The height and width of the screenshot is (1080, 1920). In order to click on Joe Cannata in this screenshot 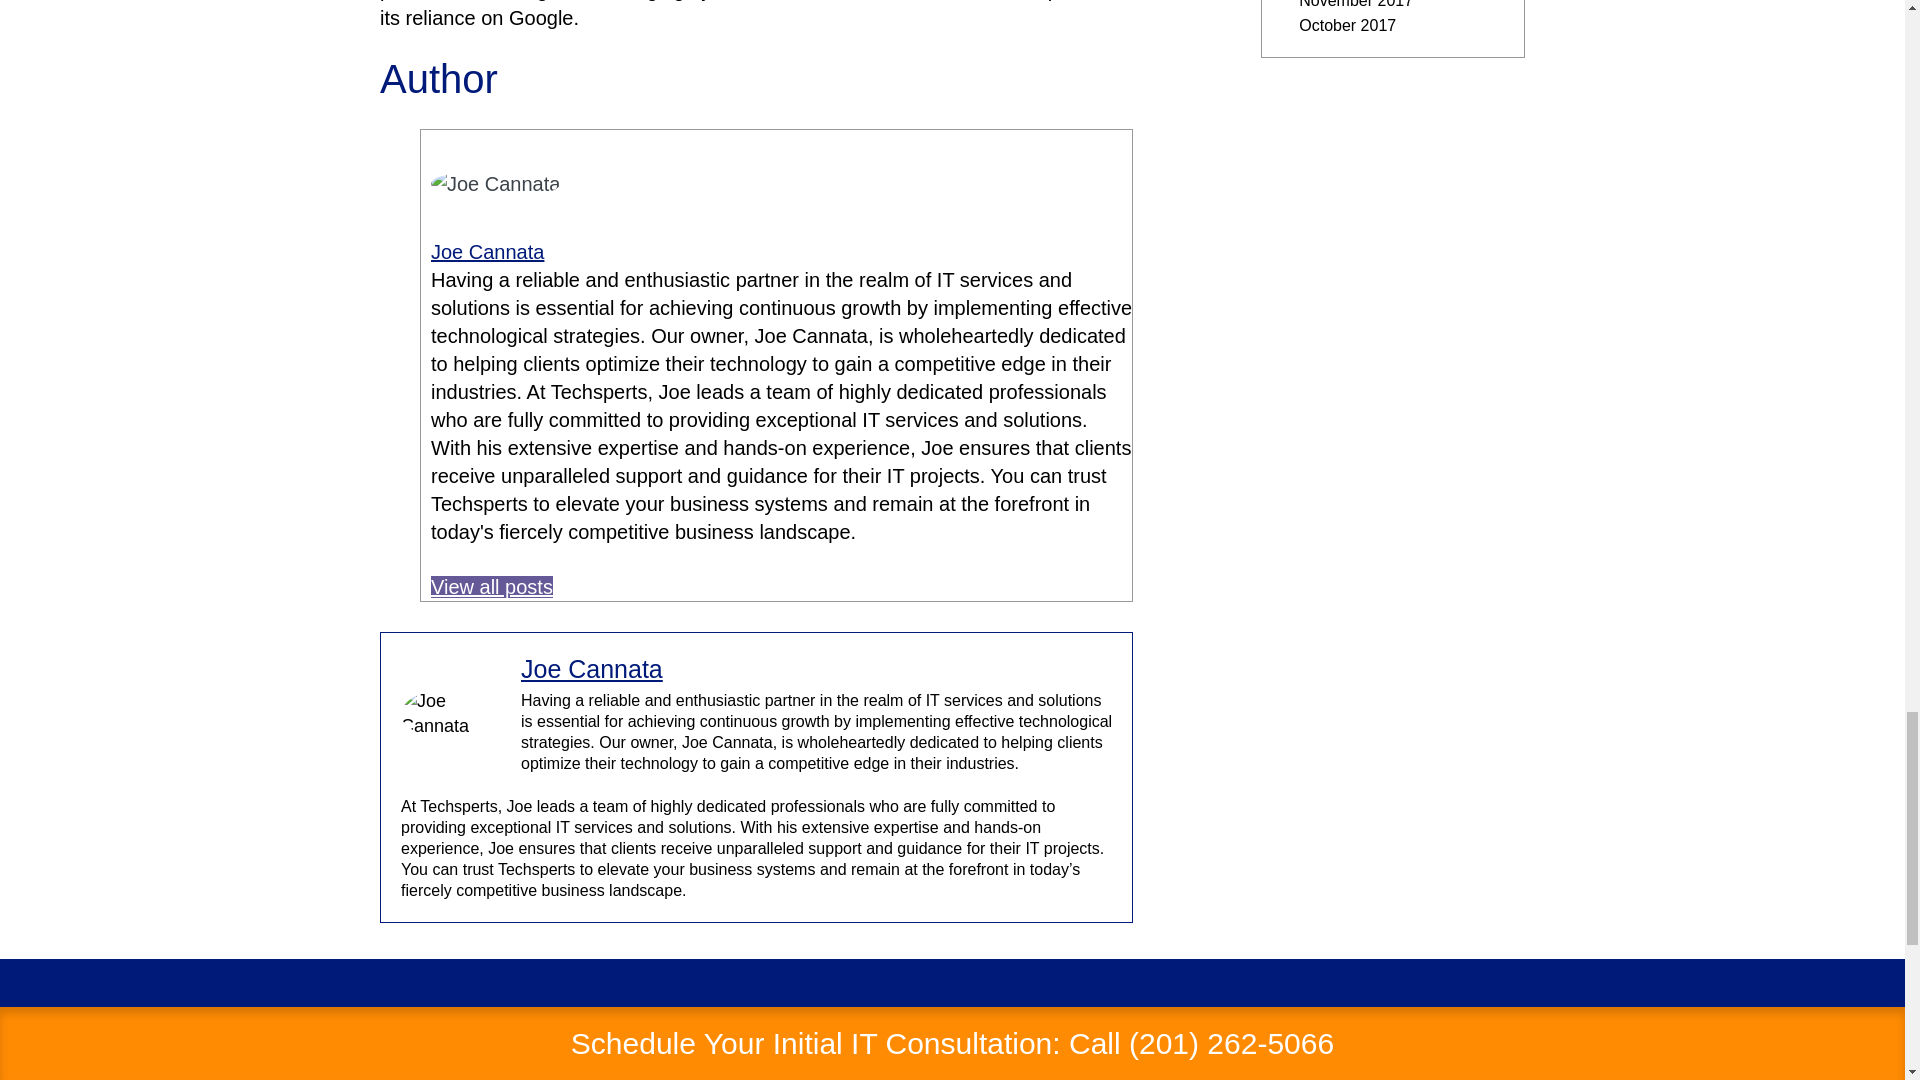, I will do `click(486, 252)`.